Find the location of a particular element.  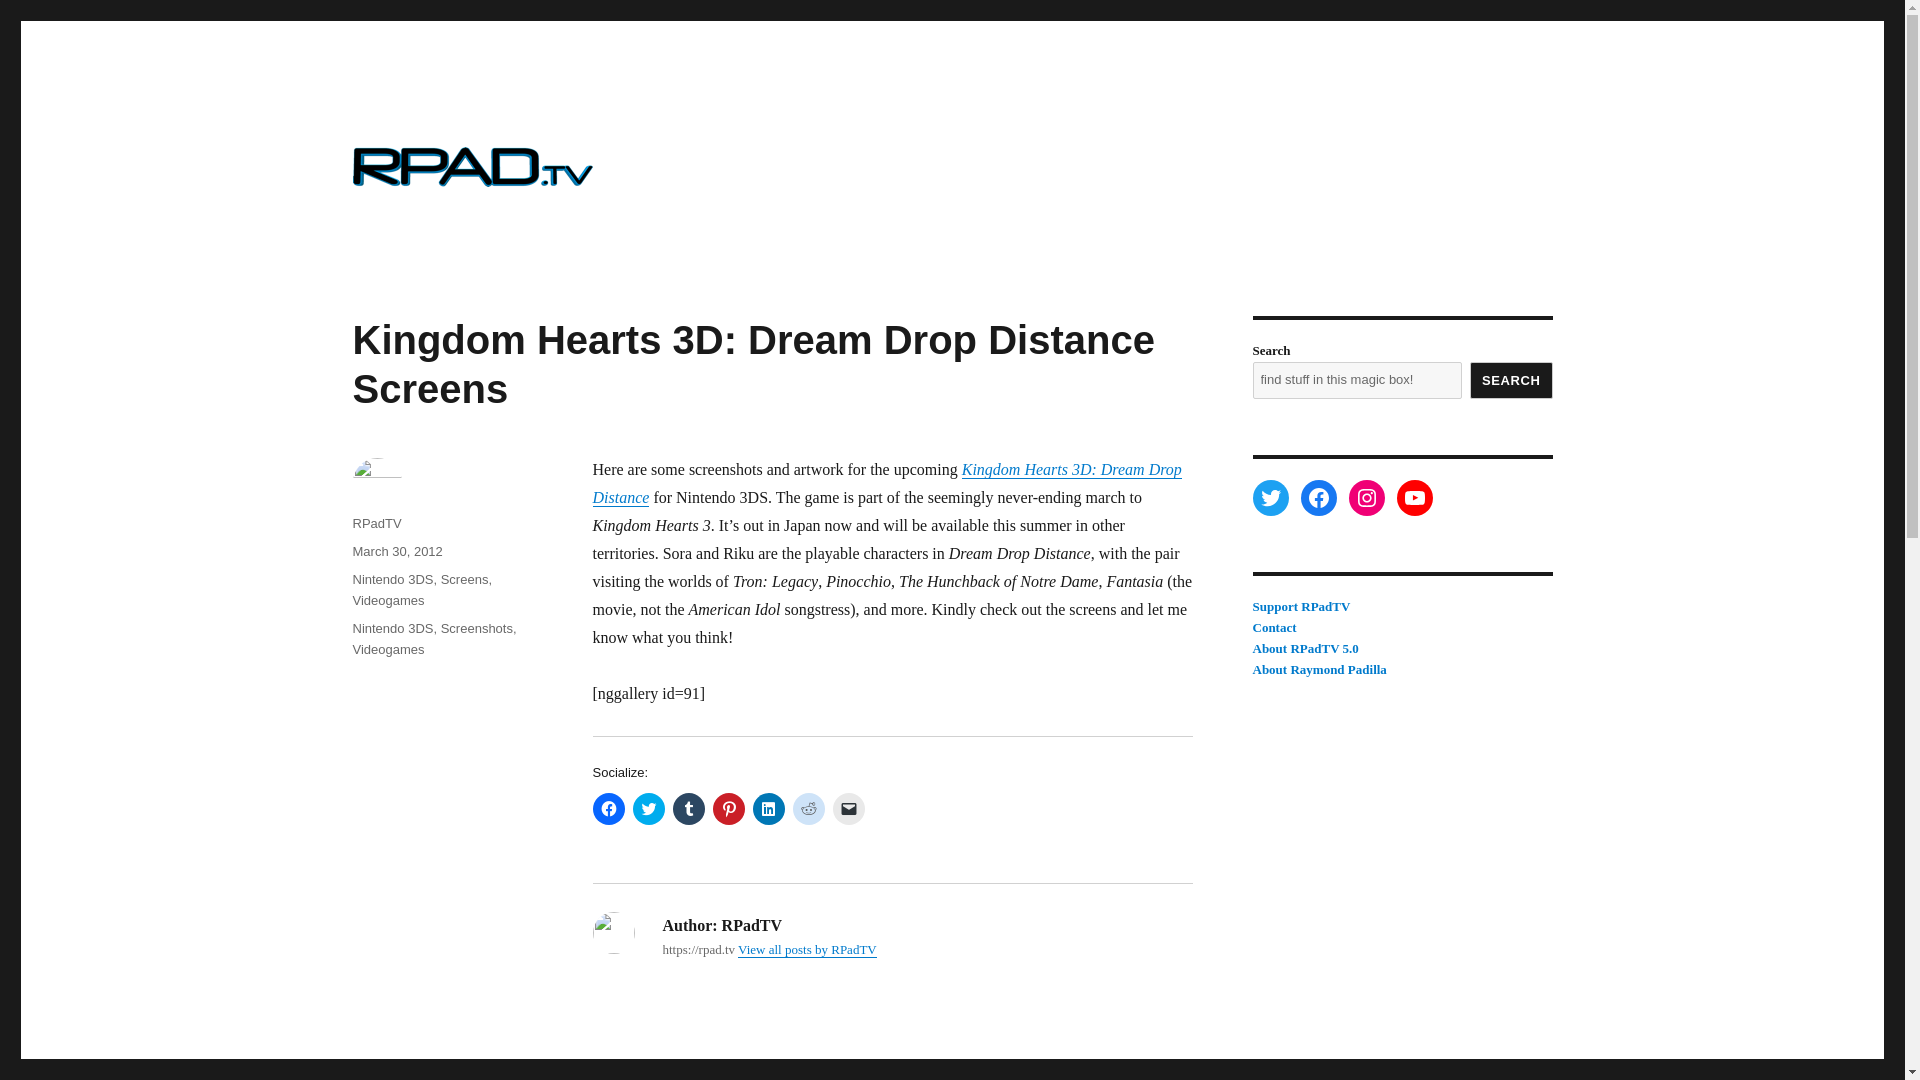

Twitter is located at coordinates (1270, 498).